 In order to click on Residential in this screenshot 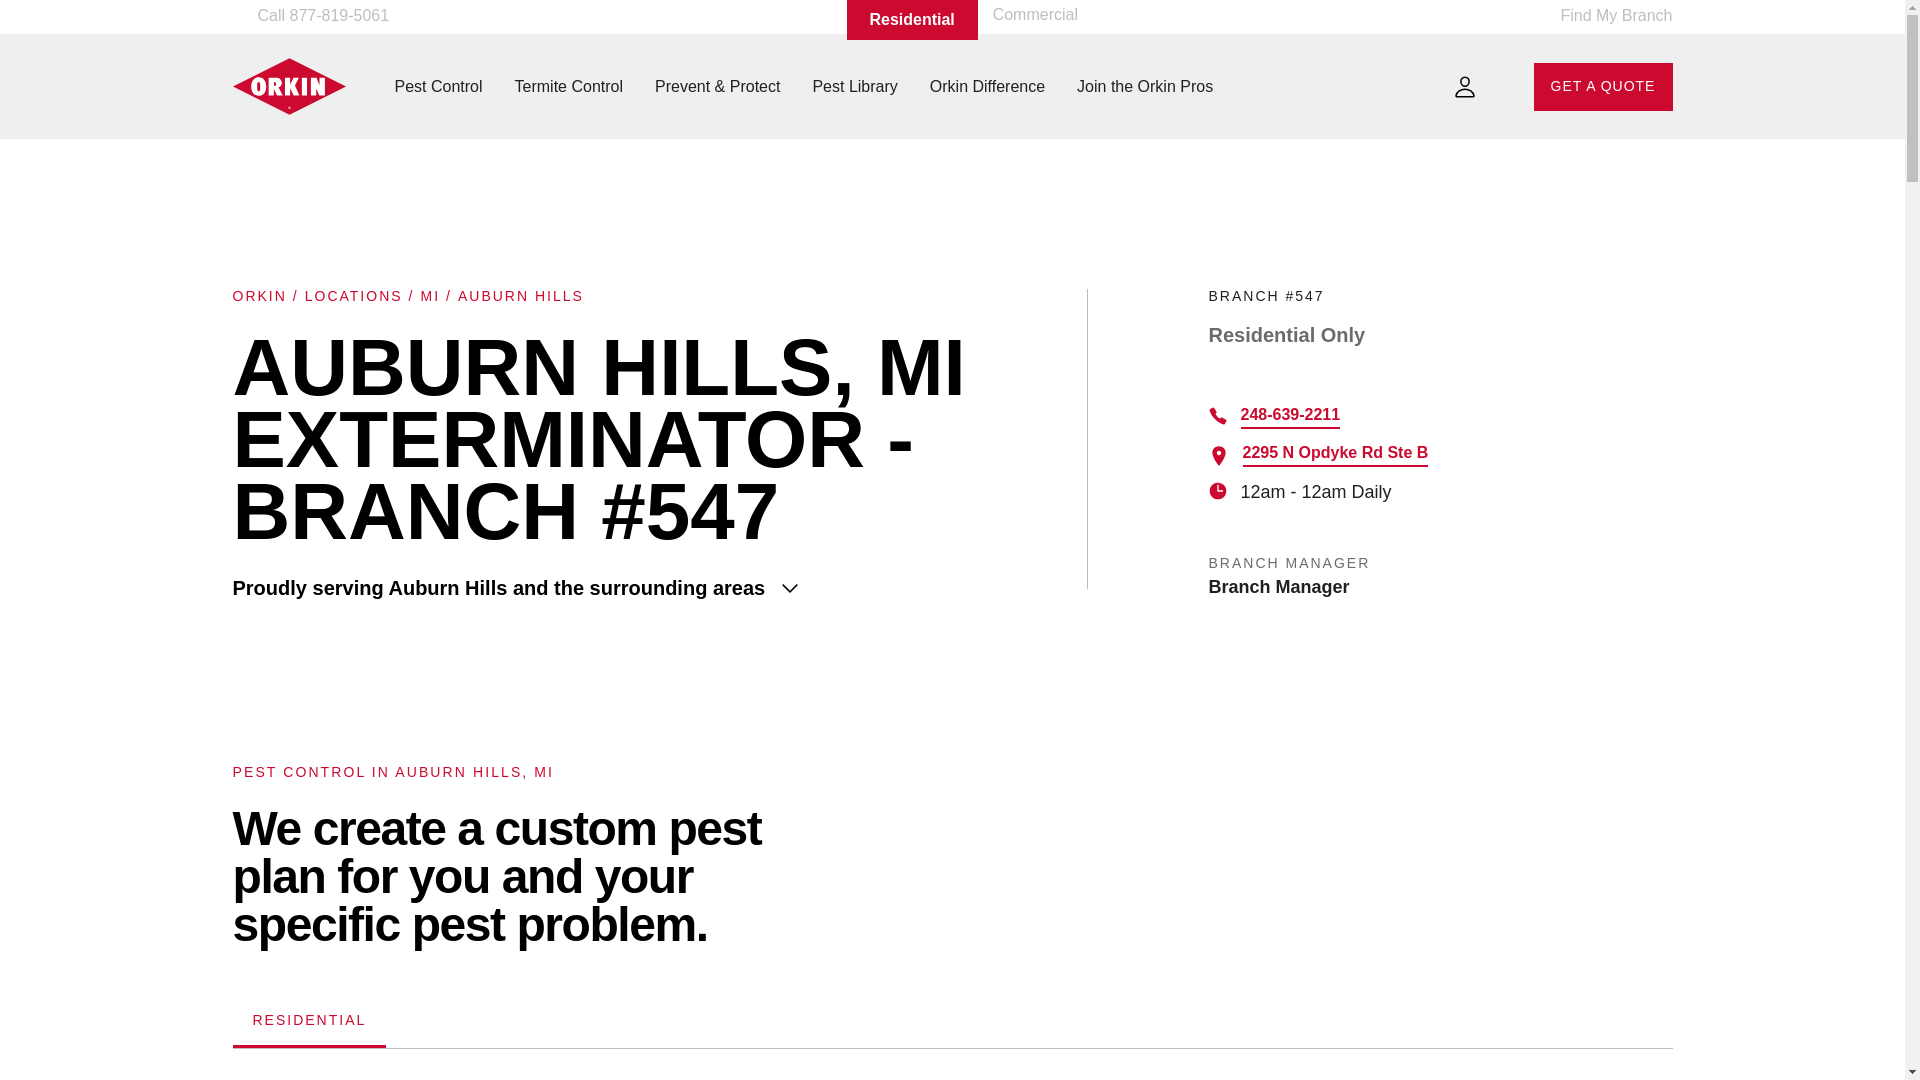, I will do `click(912, 20)`.